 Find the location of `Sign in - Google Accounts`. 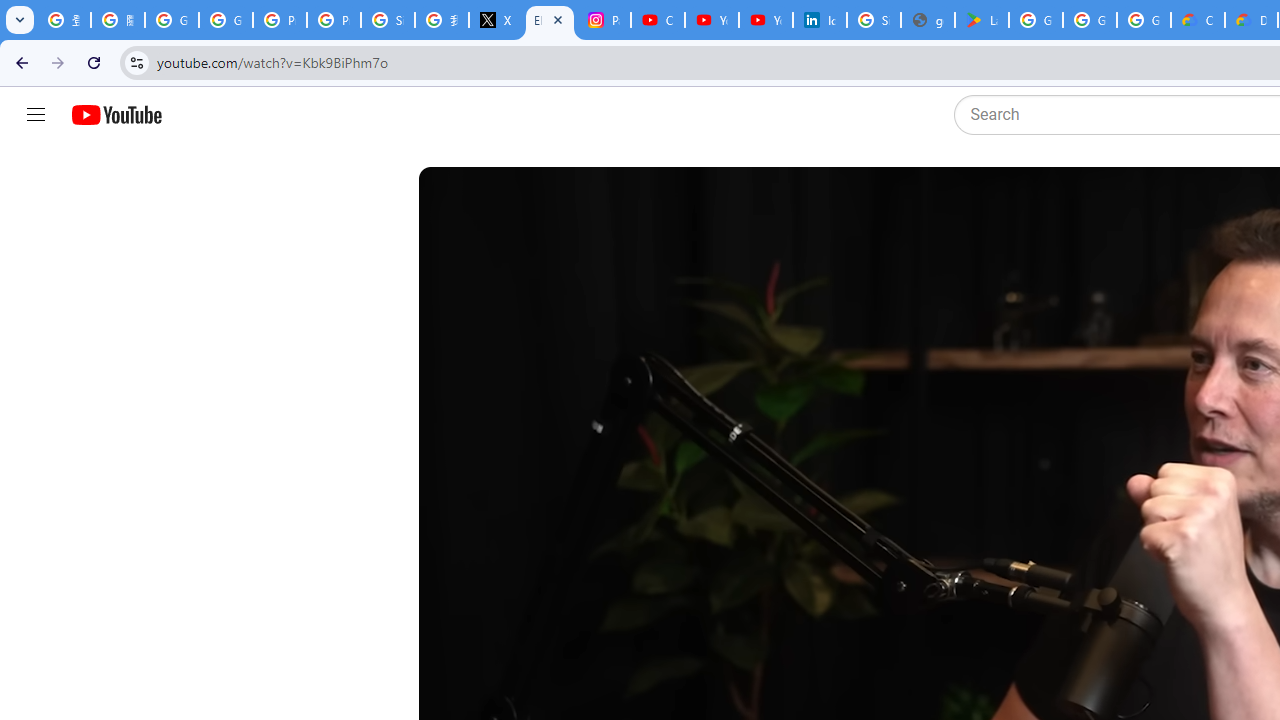

Sign in - Google Accounts is located at coordinates (388, 20).